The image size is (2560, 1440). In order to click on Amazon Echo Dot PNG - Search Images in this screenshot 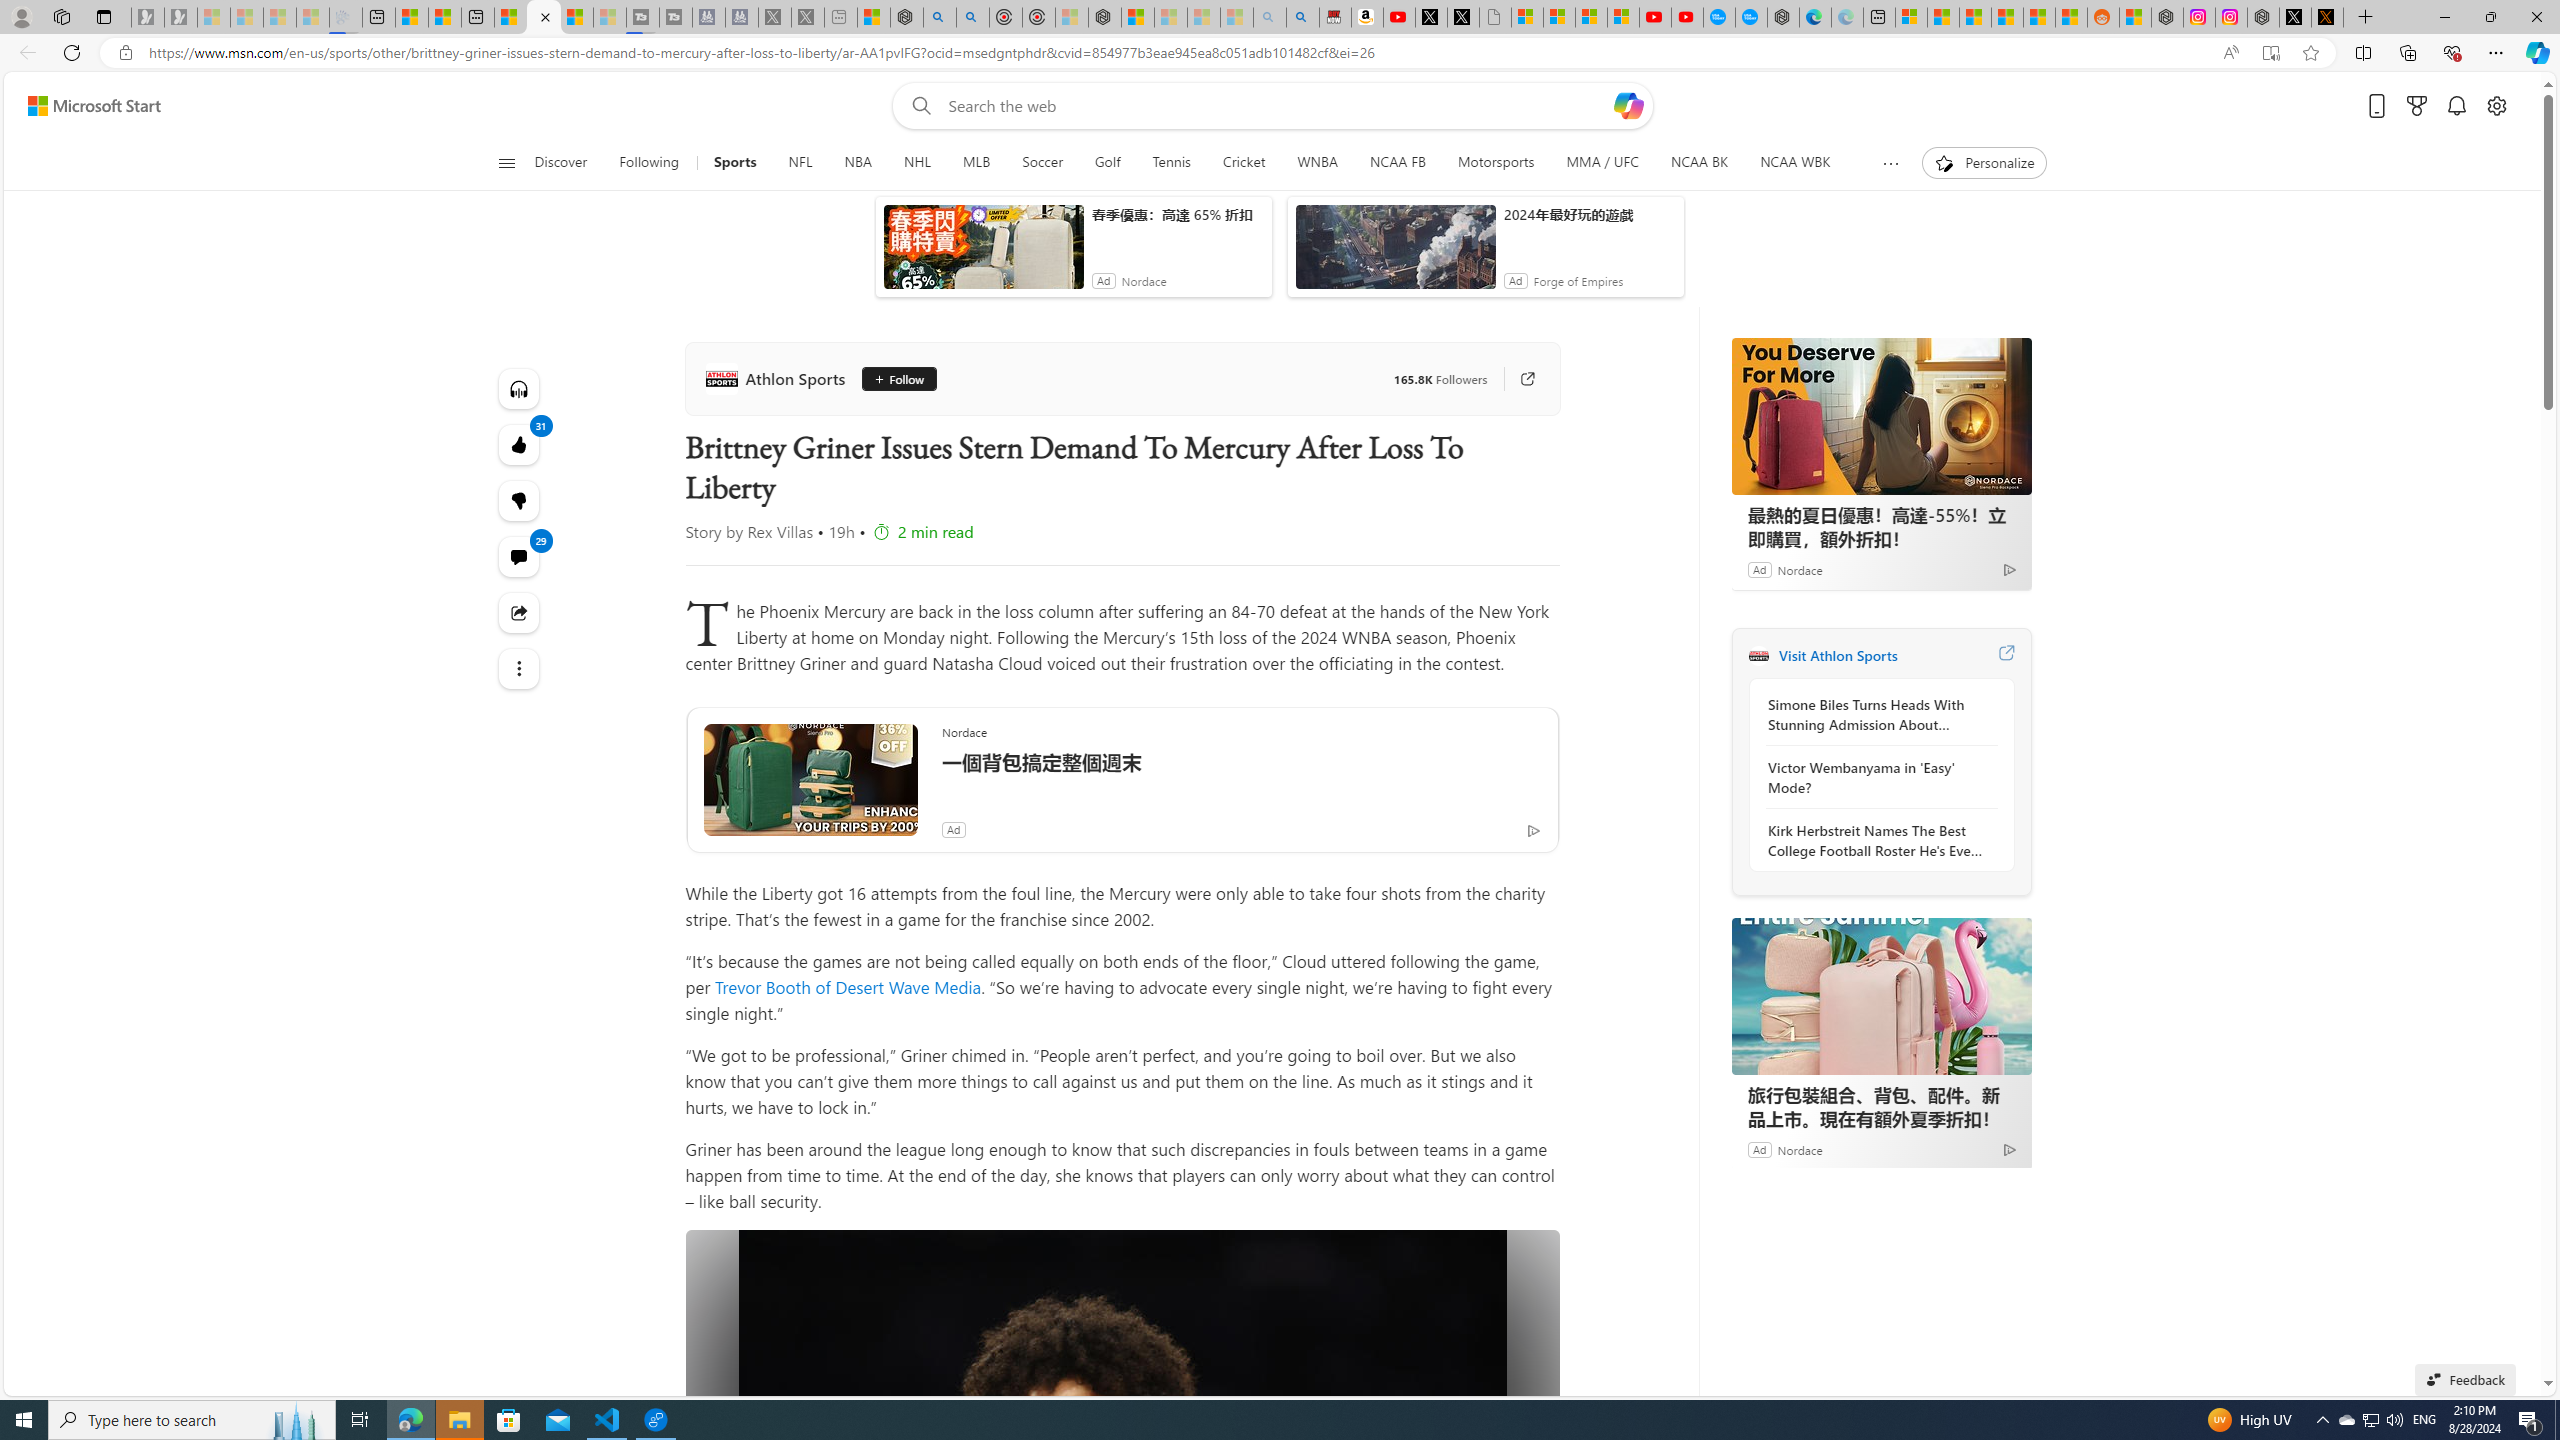, I will do `click(1302, 17)`.